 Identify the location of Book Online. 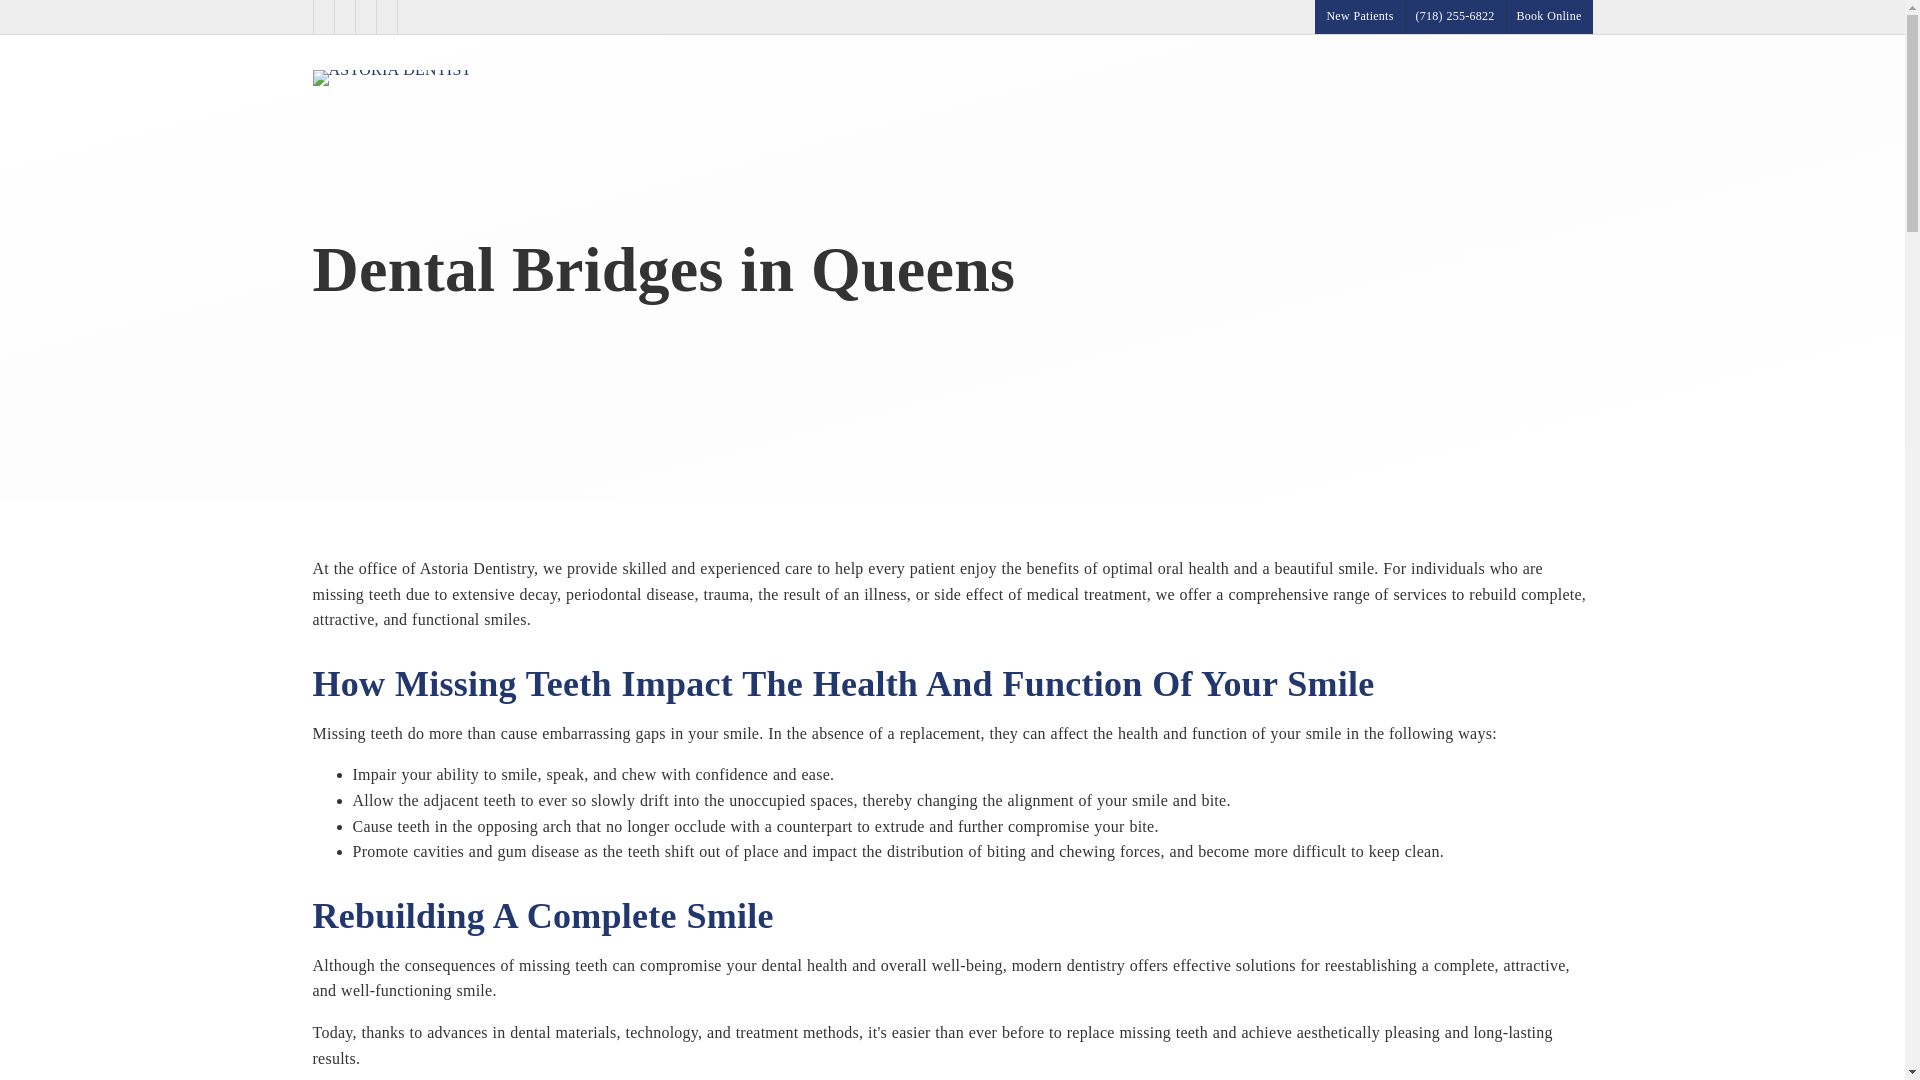
(1549, 16).